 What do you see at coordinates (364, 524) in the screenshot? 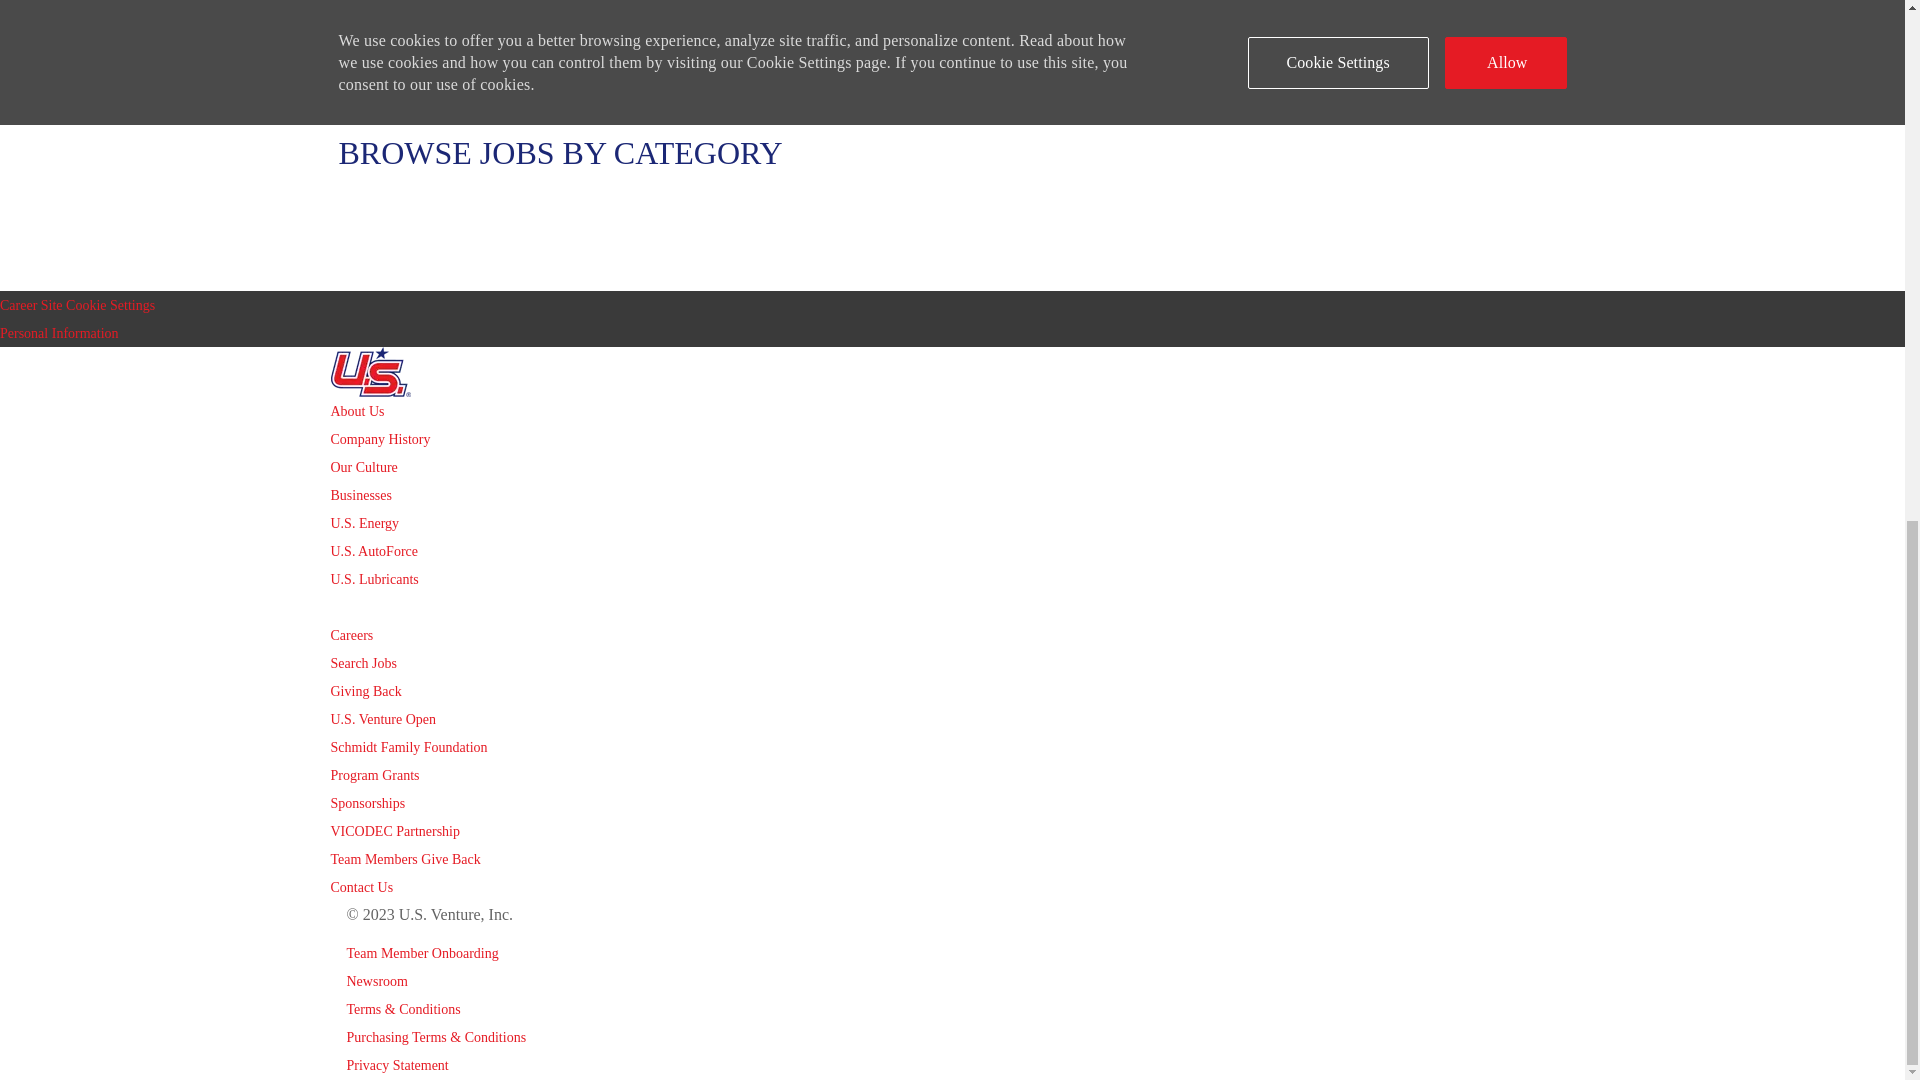
I see `U.S. Energy` at bounding box center [364, 524].